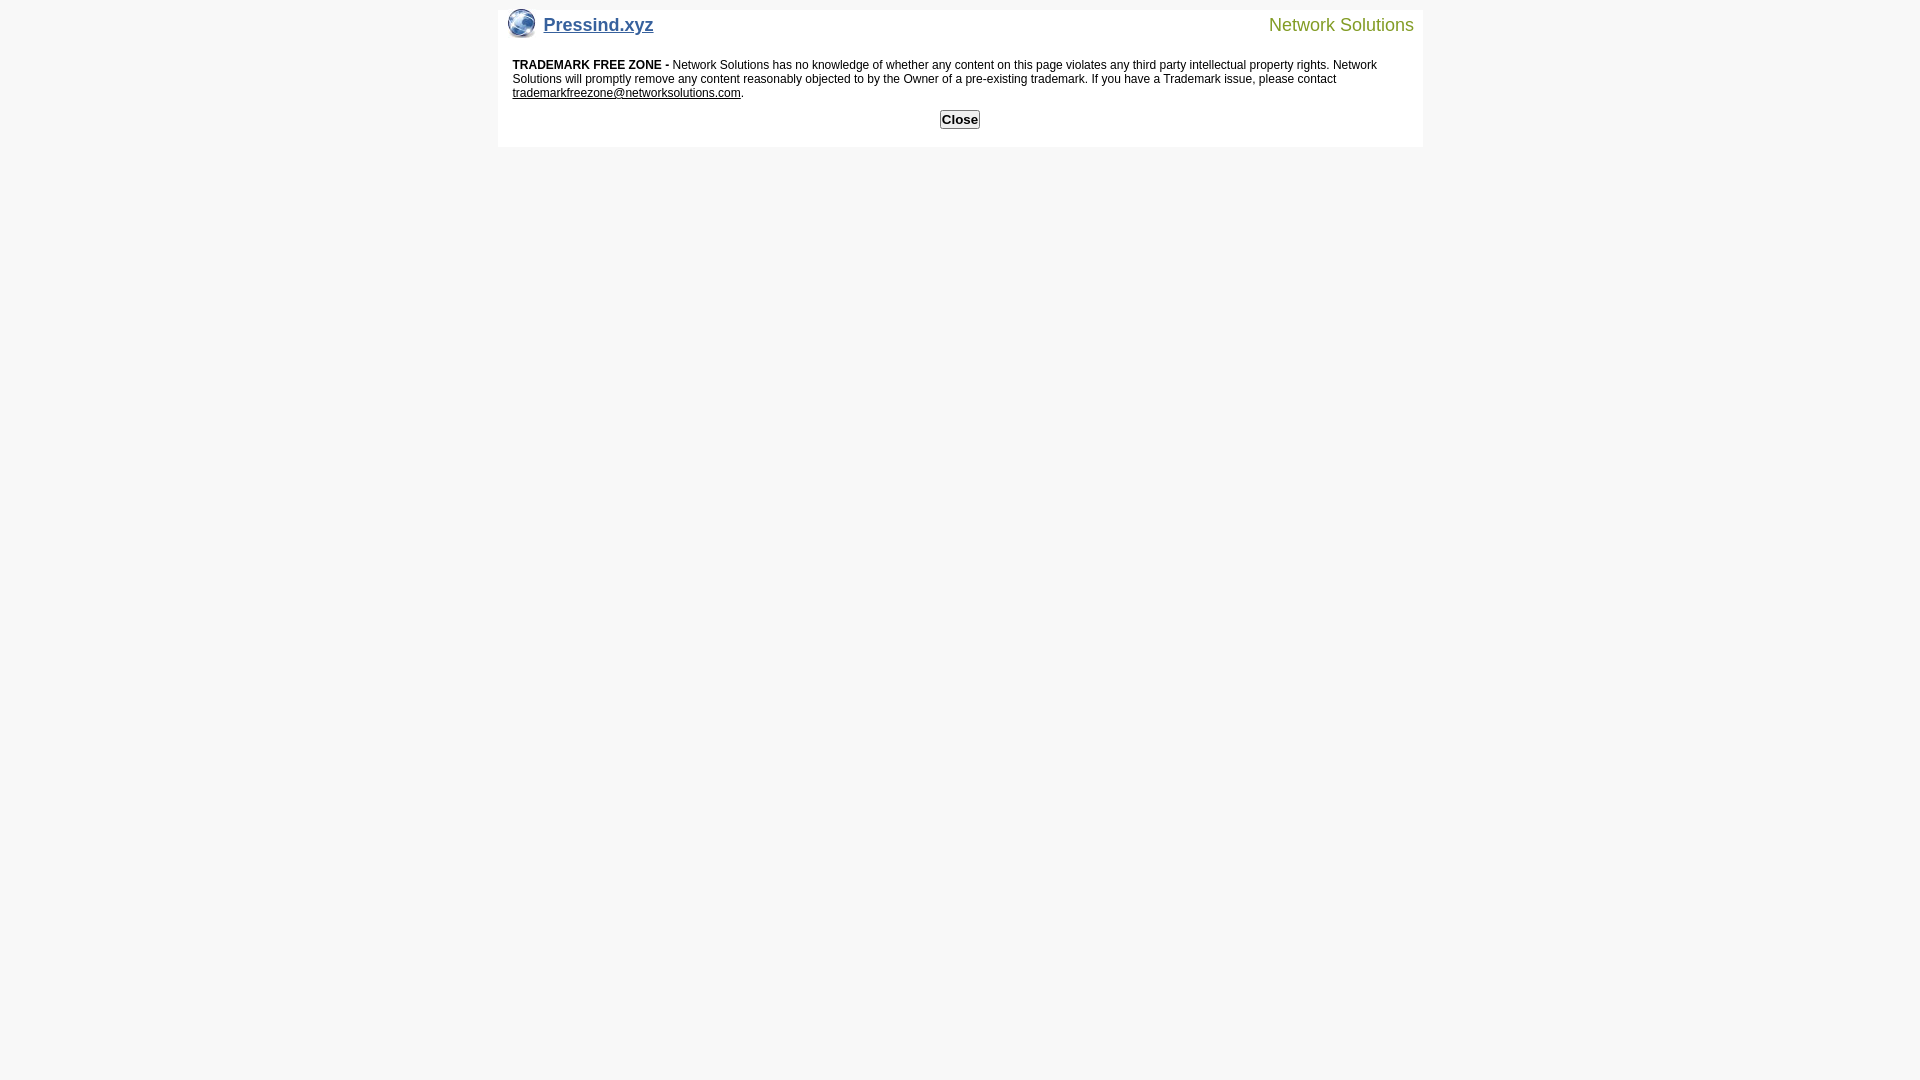 The image size is (1920, 1080). I want to click on Network Solutions, so click(1329, 24).